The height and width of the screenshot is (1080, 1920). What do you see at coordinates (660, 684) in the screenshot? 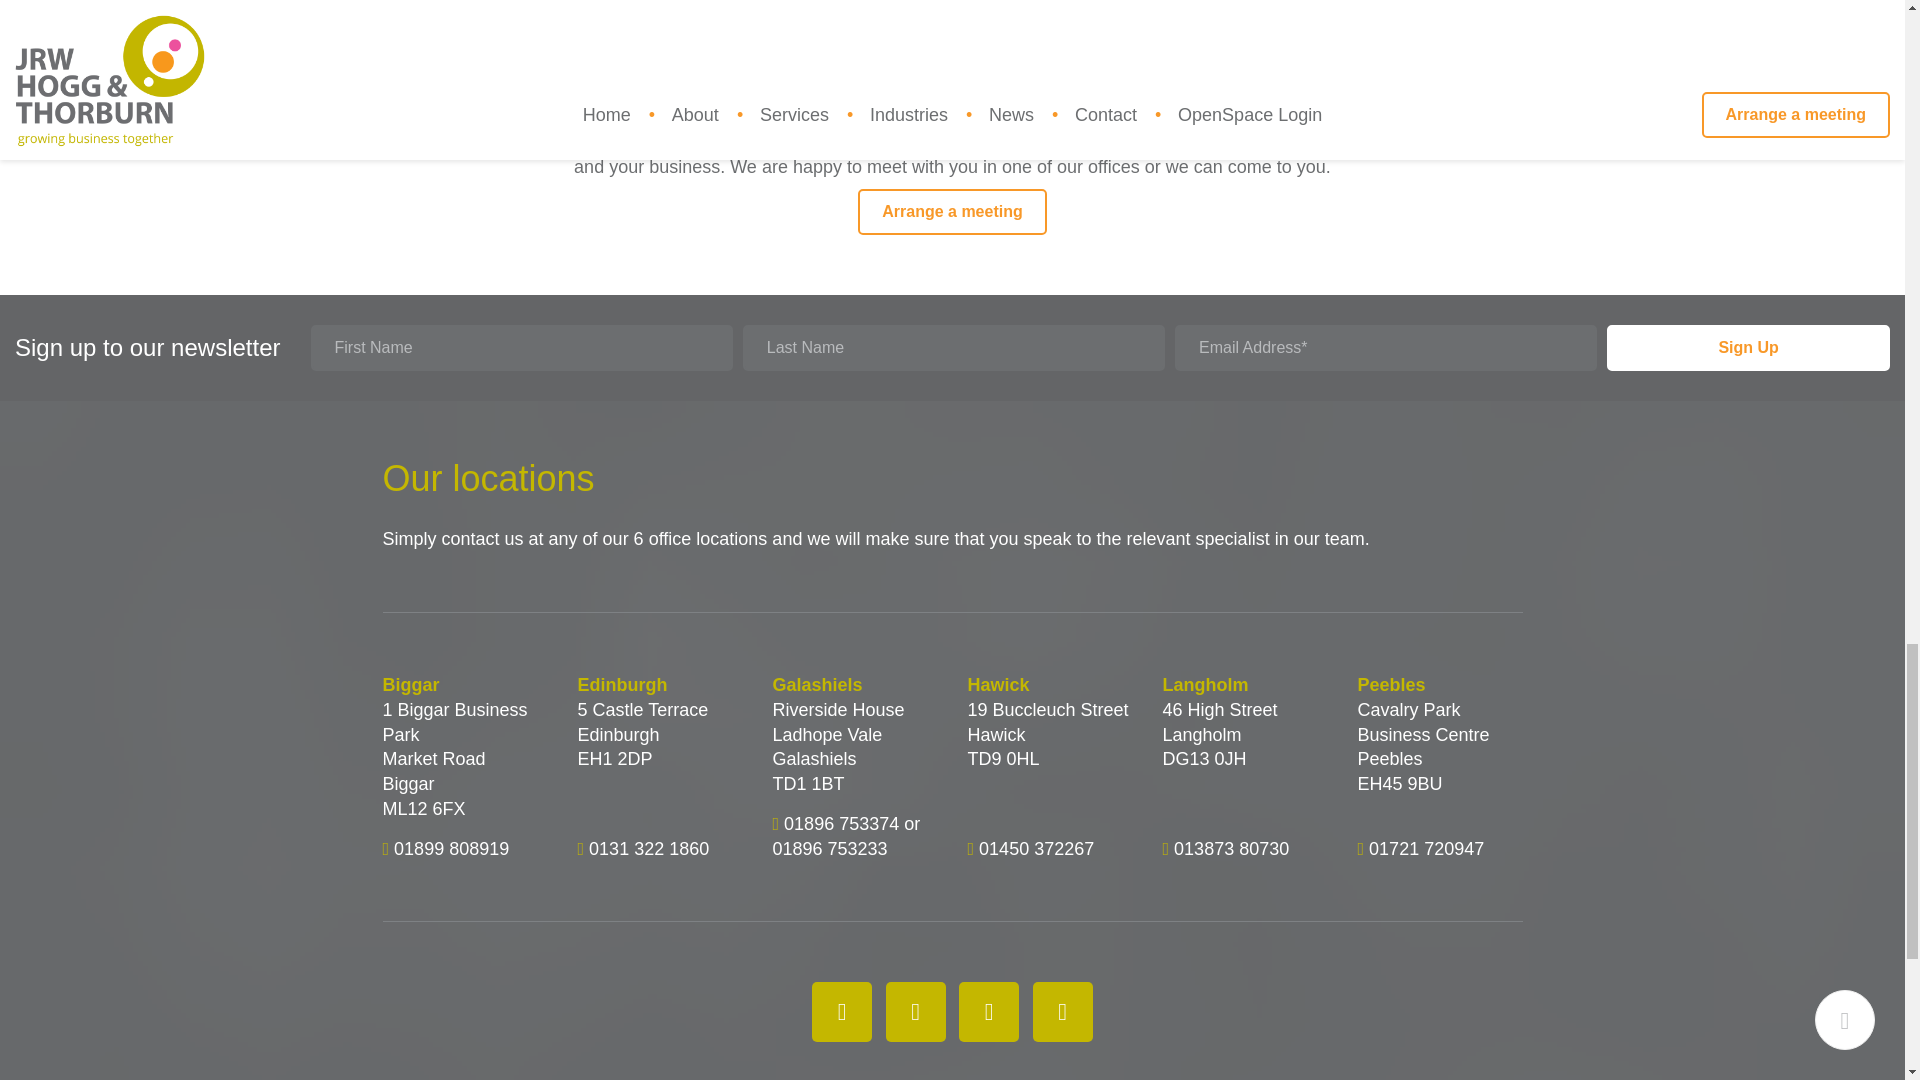
I see `Edinburgh` at bounding box center [660, 684].